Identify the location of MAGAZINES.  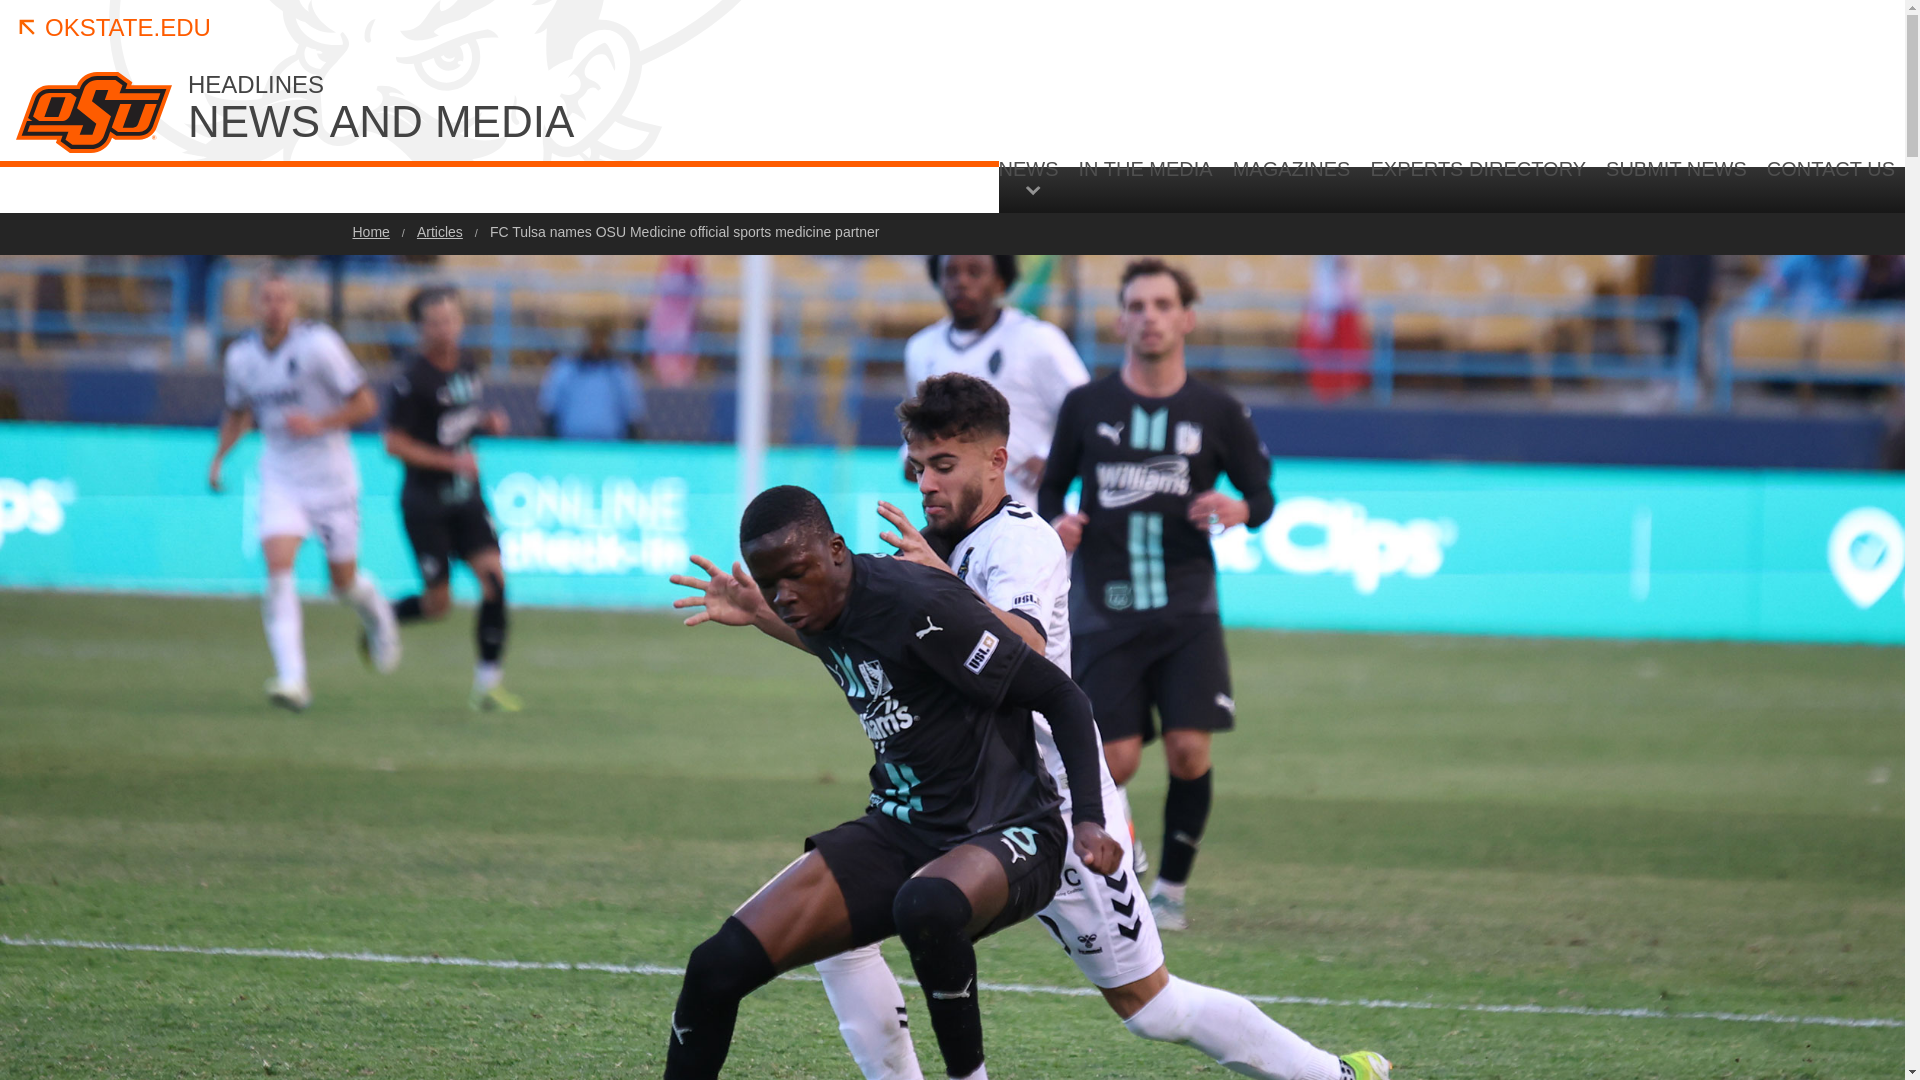
(1292, 184).